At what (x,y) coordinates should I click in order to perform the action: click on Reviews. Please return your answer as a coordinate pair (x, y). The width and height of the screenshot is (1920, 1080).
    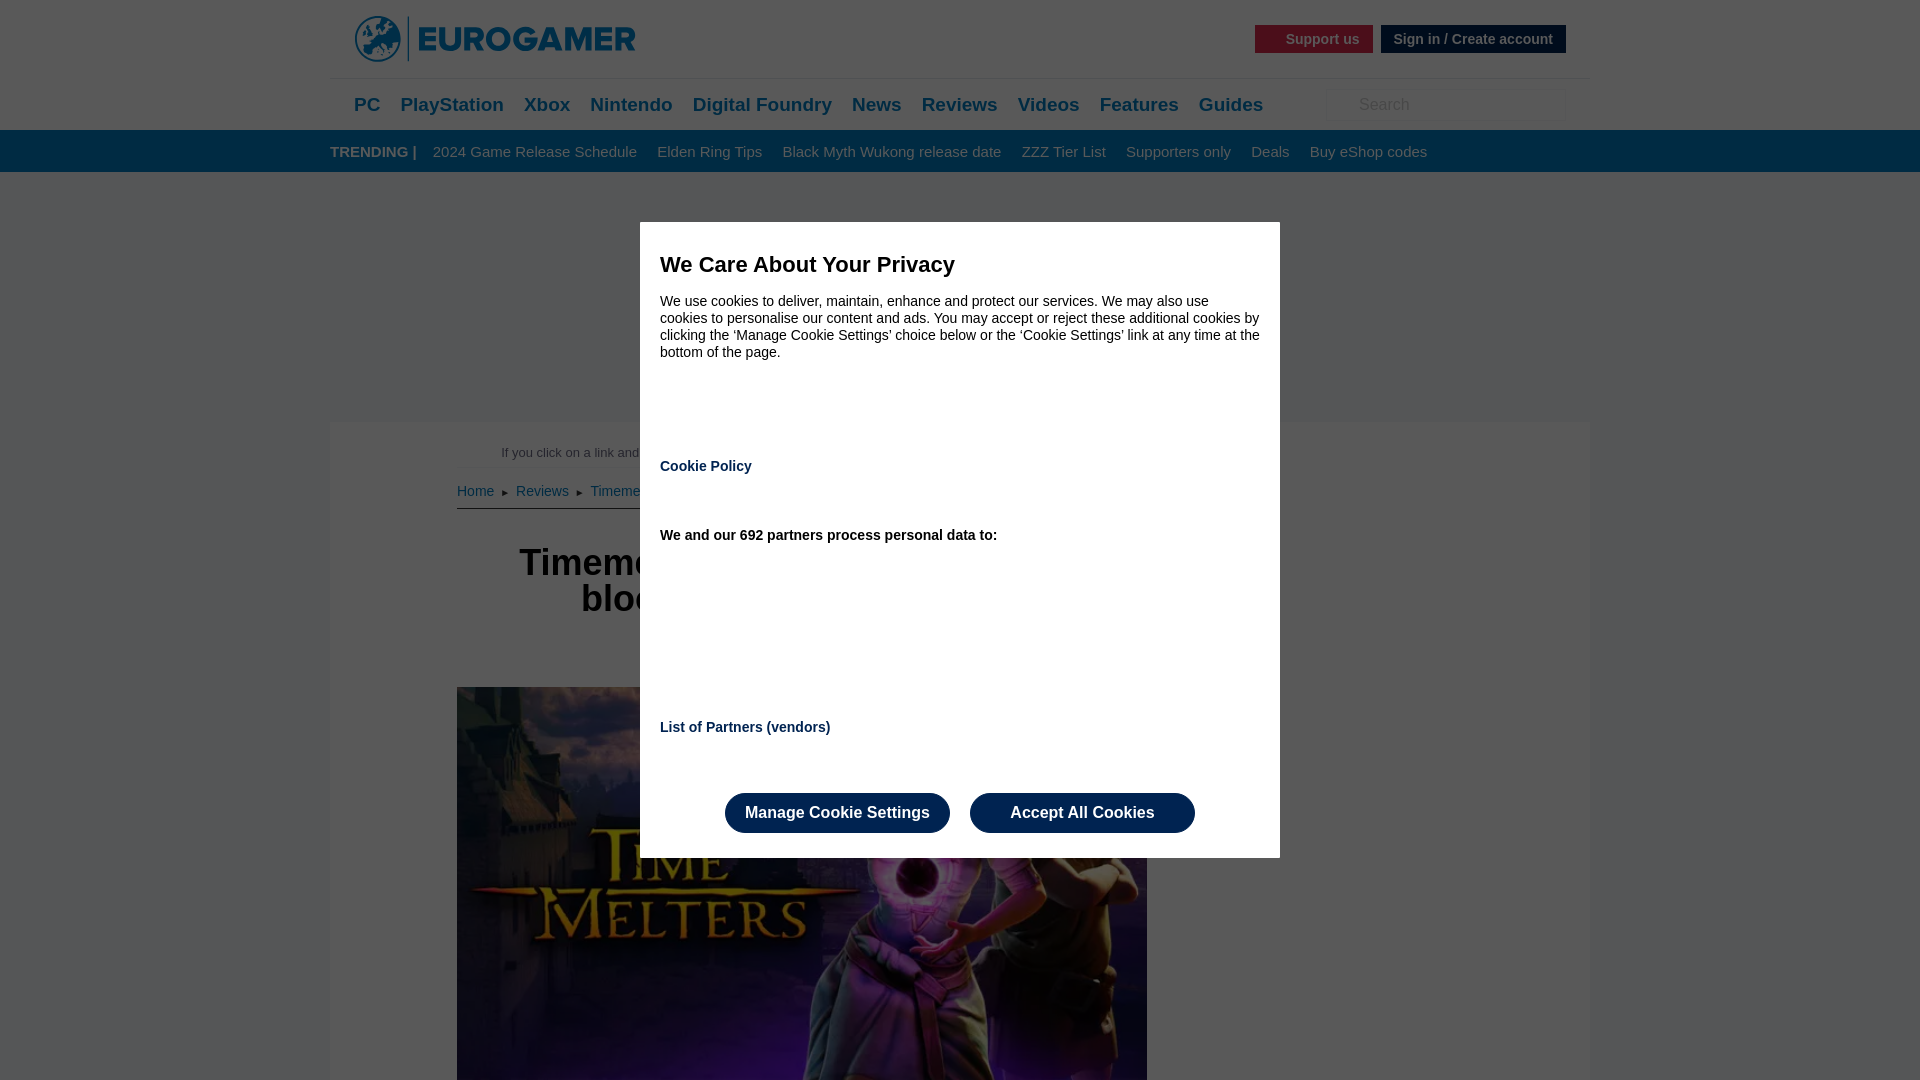
    Looking at the image, I should click on (960, 104).